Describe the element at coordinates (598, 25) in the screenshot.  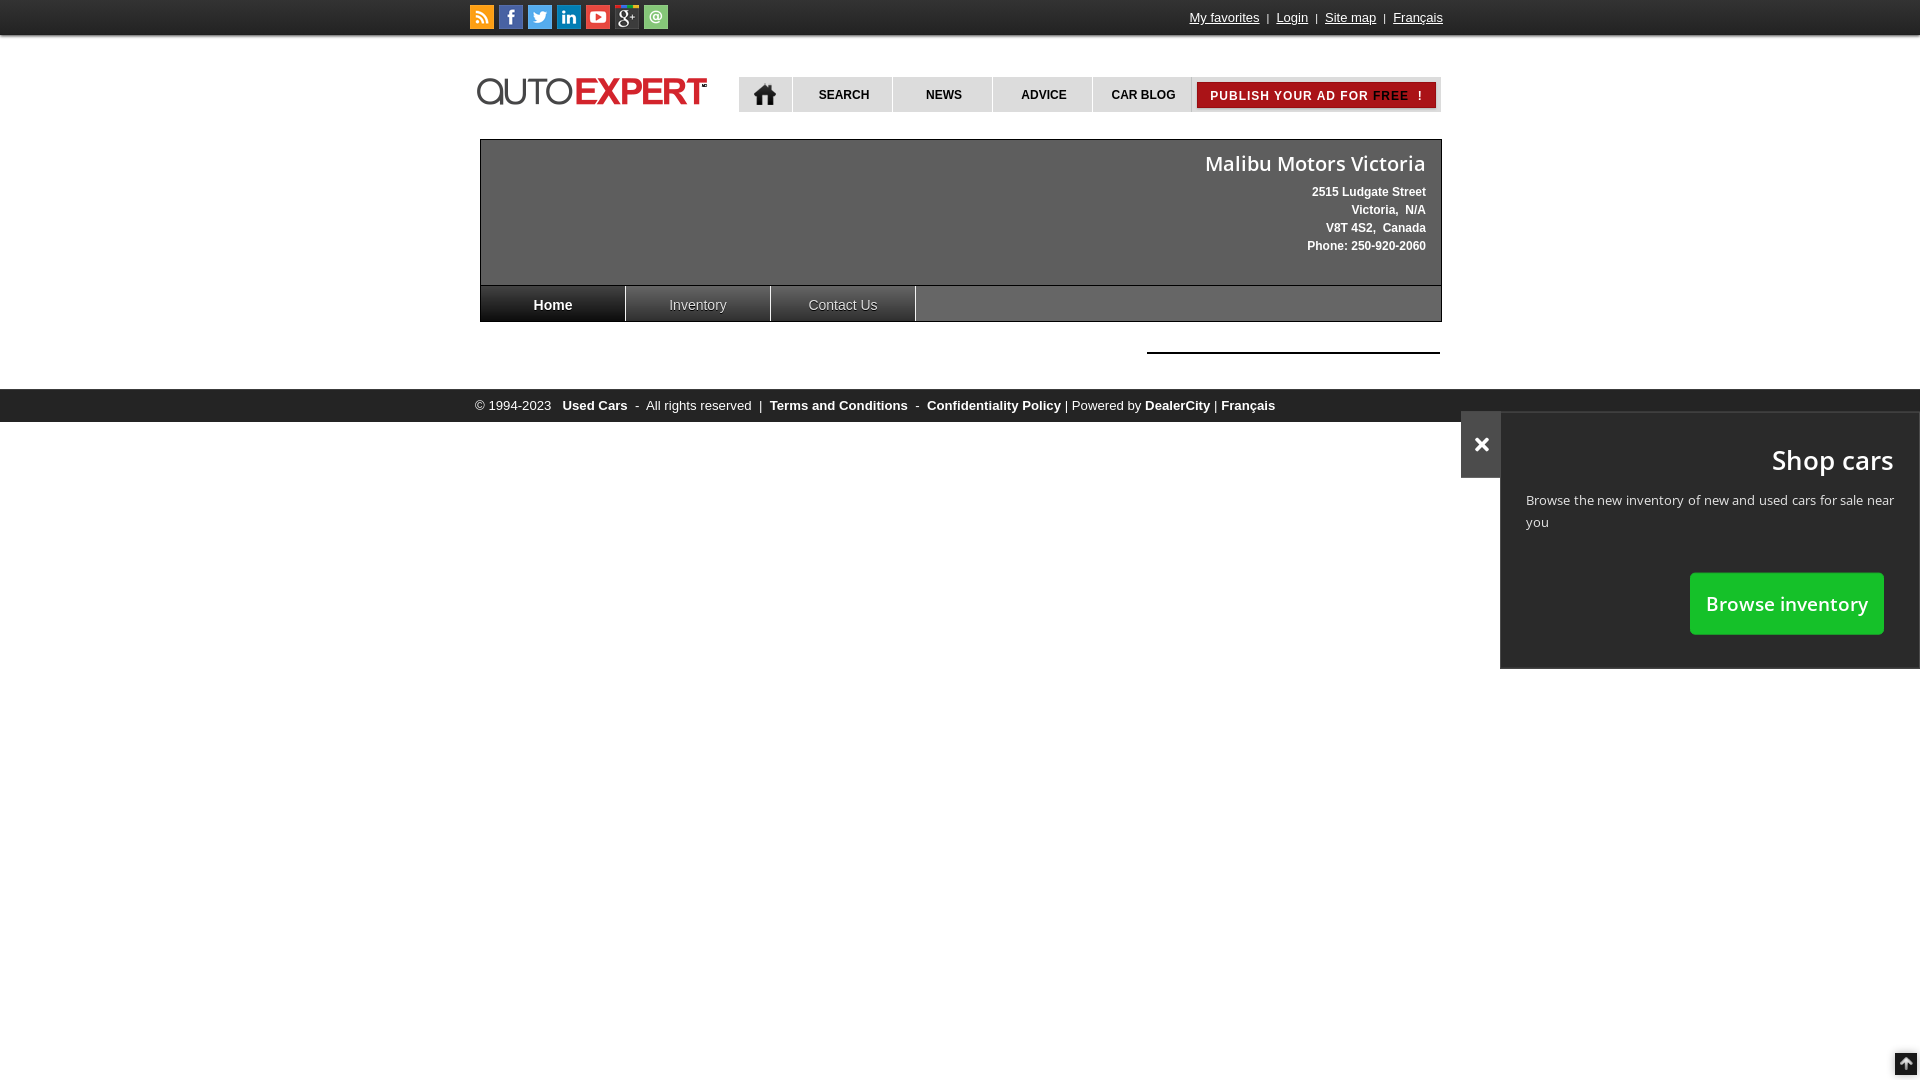
I see `Follow autoExpert.ca on Youtube` at that location.